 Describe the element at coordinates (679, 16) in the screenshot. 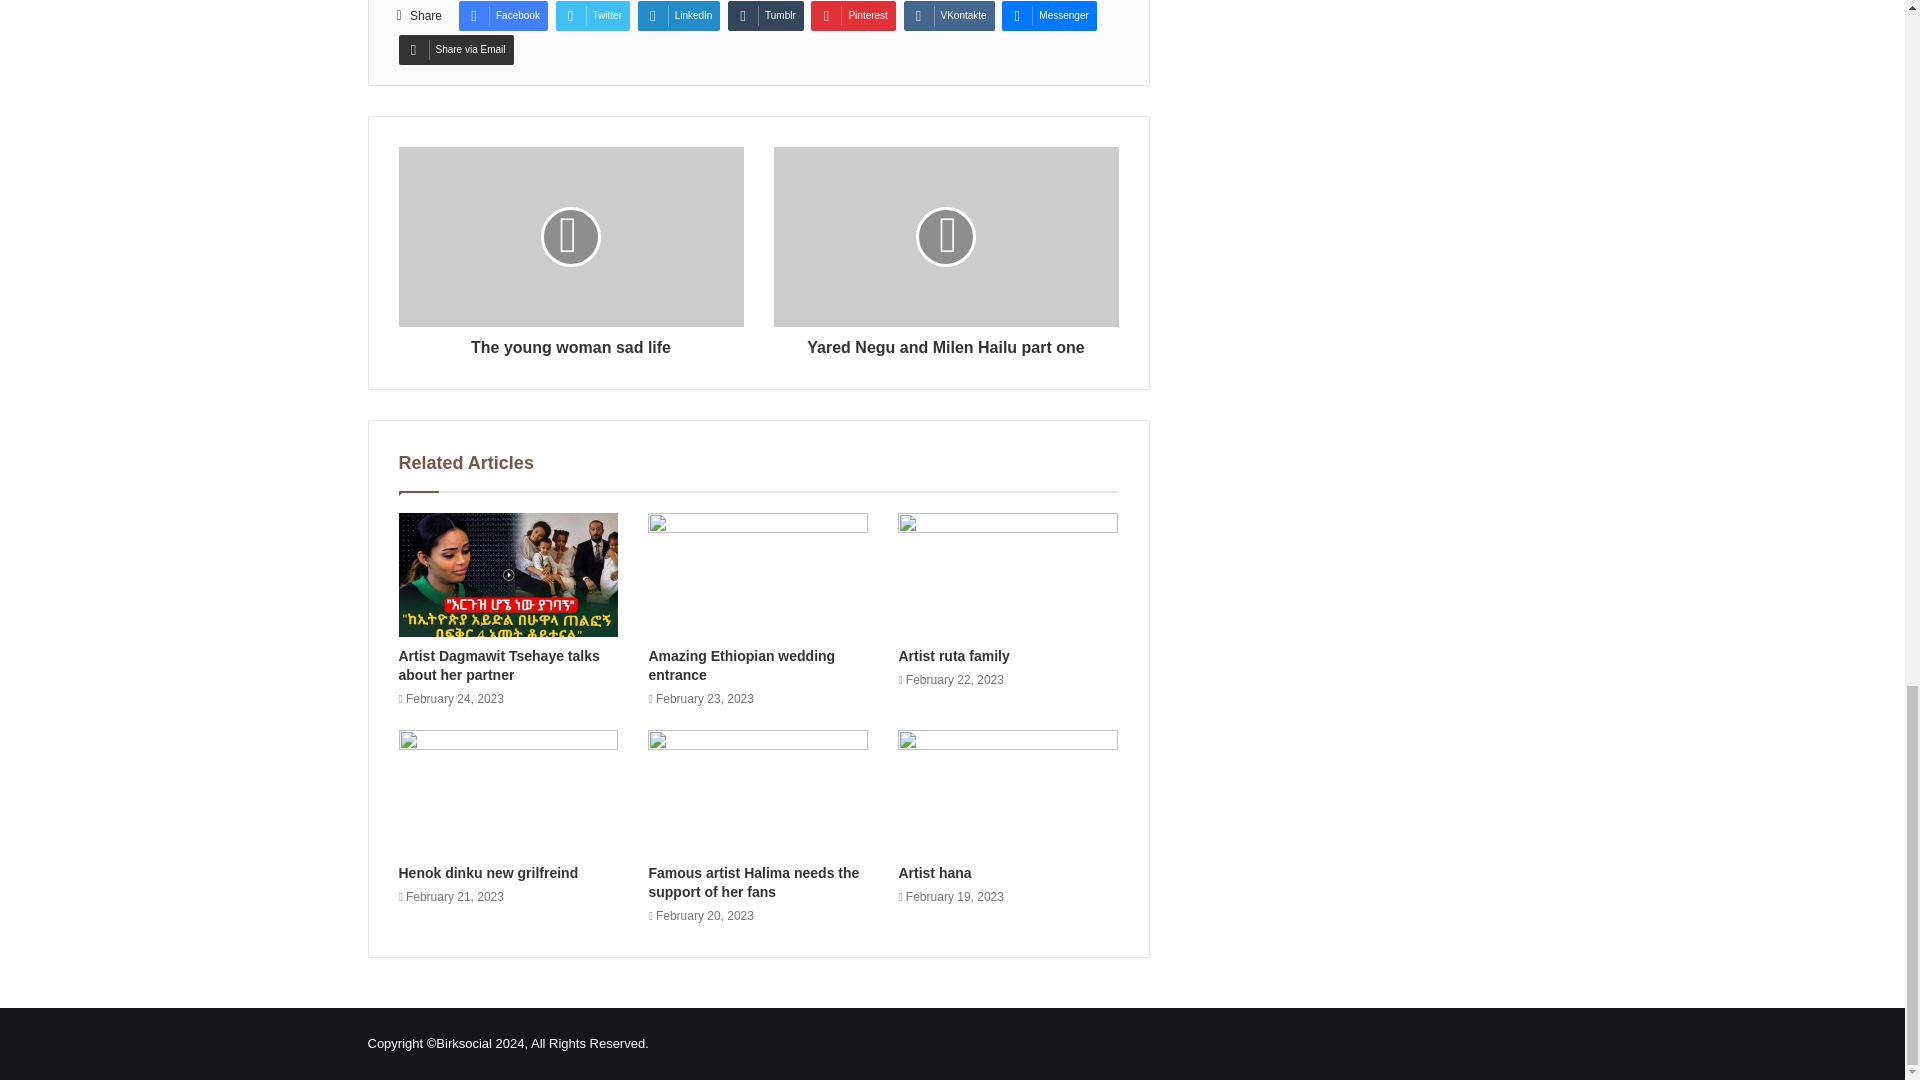

I see `LinkedIn` at that location.